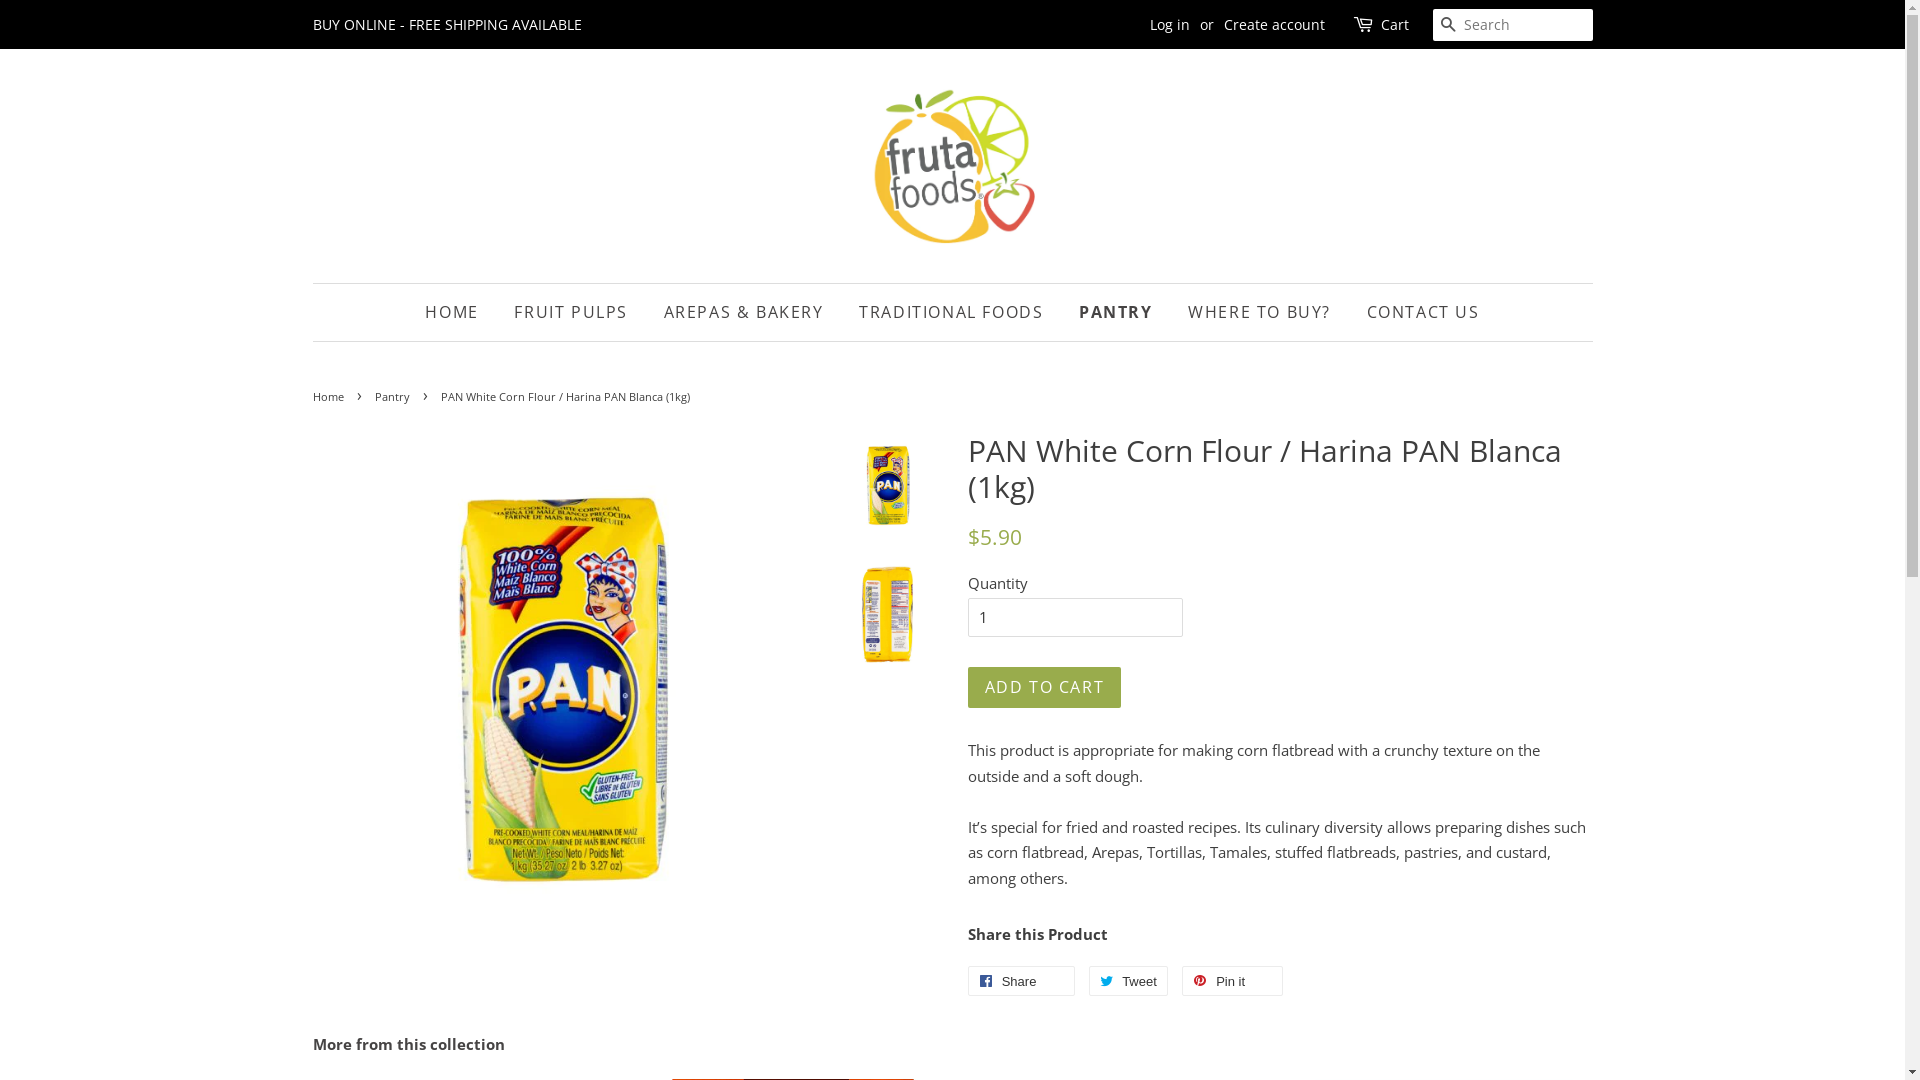 This screenshot has height=1080, width=1920. I want to click on CONTACT US, so click(1416, 312).